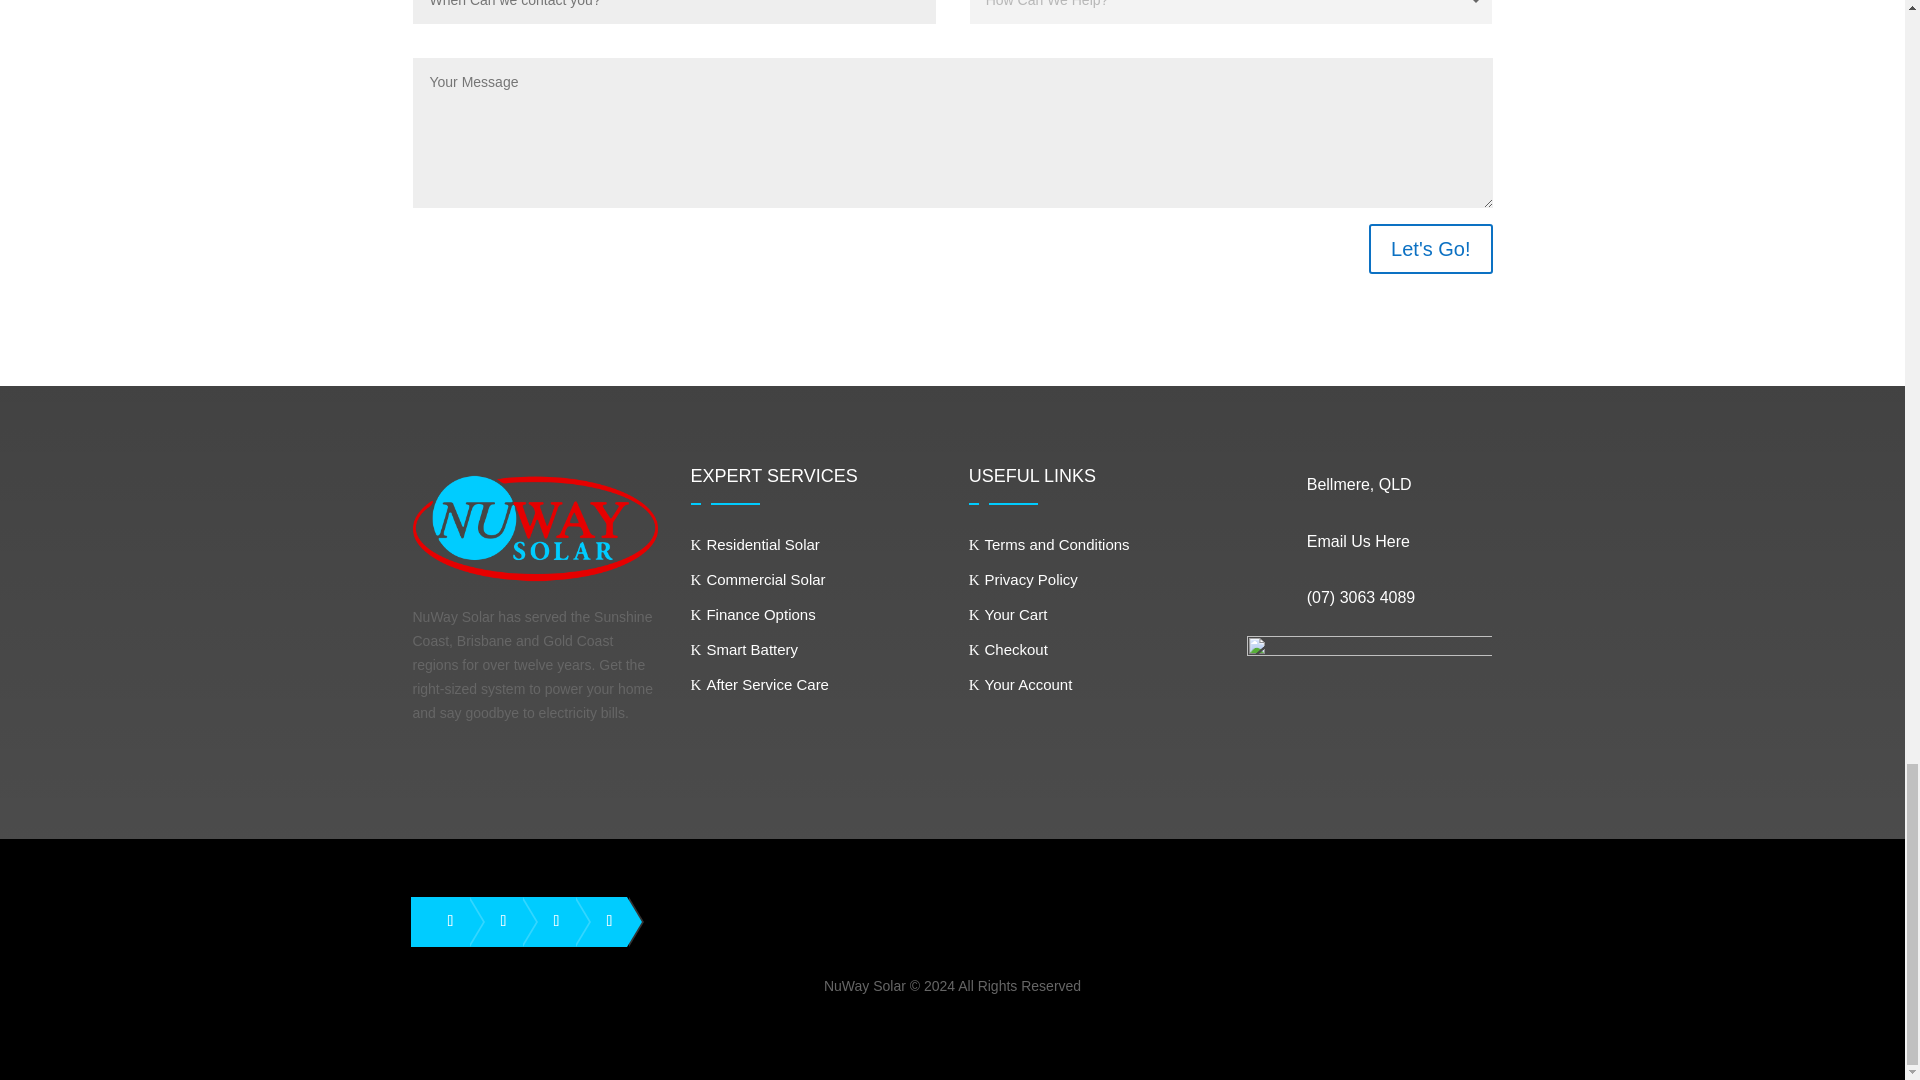 This screenshot has height=1080, width=1920. Describe the element at coordinates (754, 614) in the screenshot. I see `Finance Options` at that location.